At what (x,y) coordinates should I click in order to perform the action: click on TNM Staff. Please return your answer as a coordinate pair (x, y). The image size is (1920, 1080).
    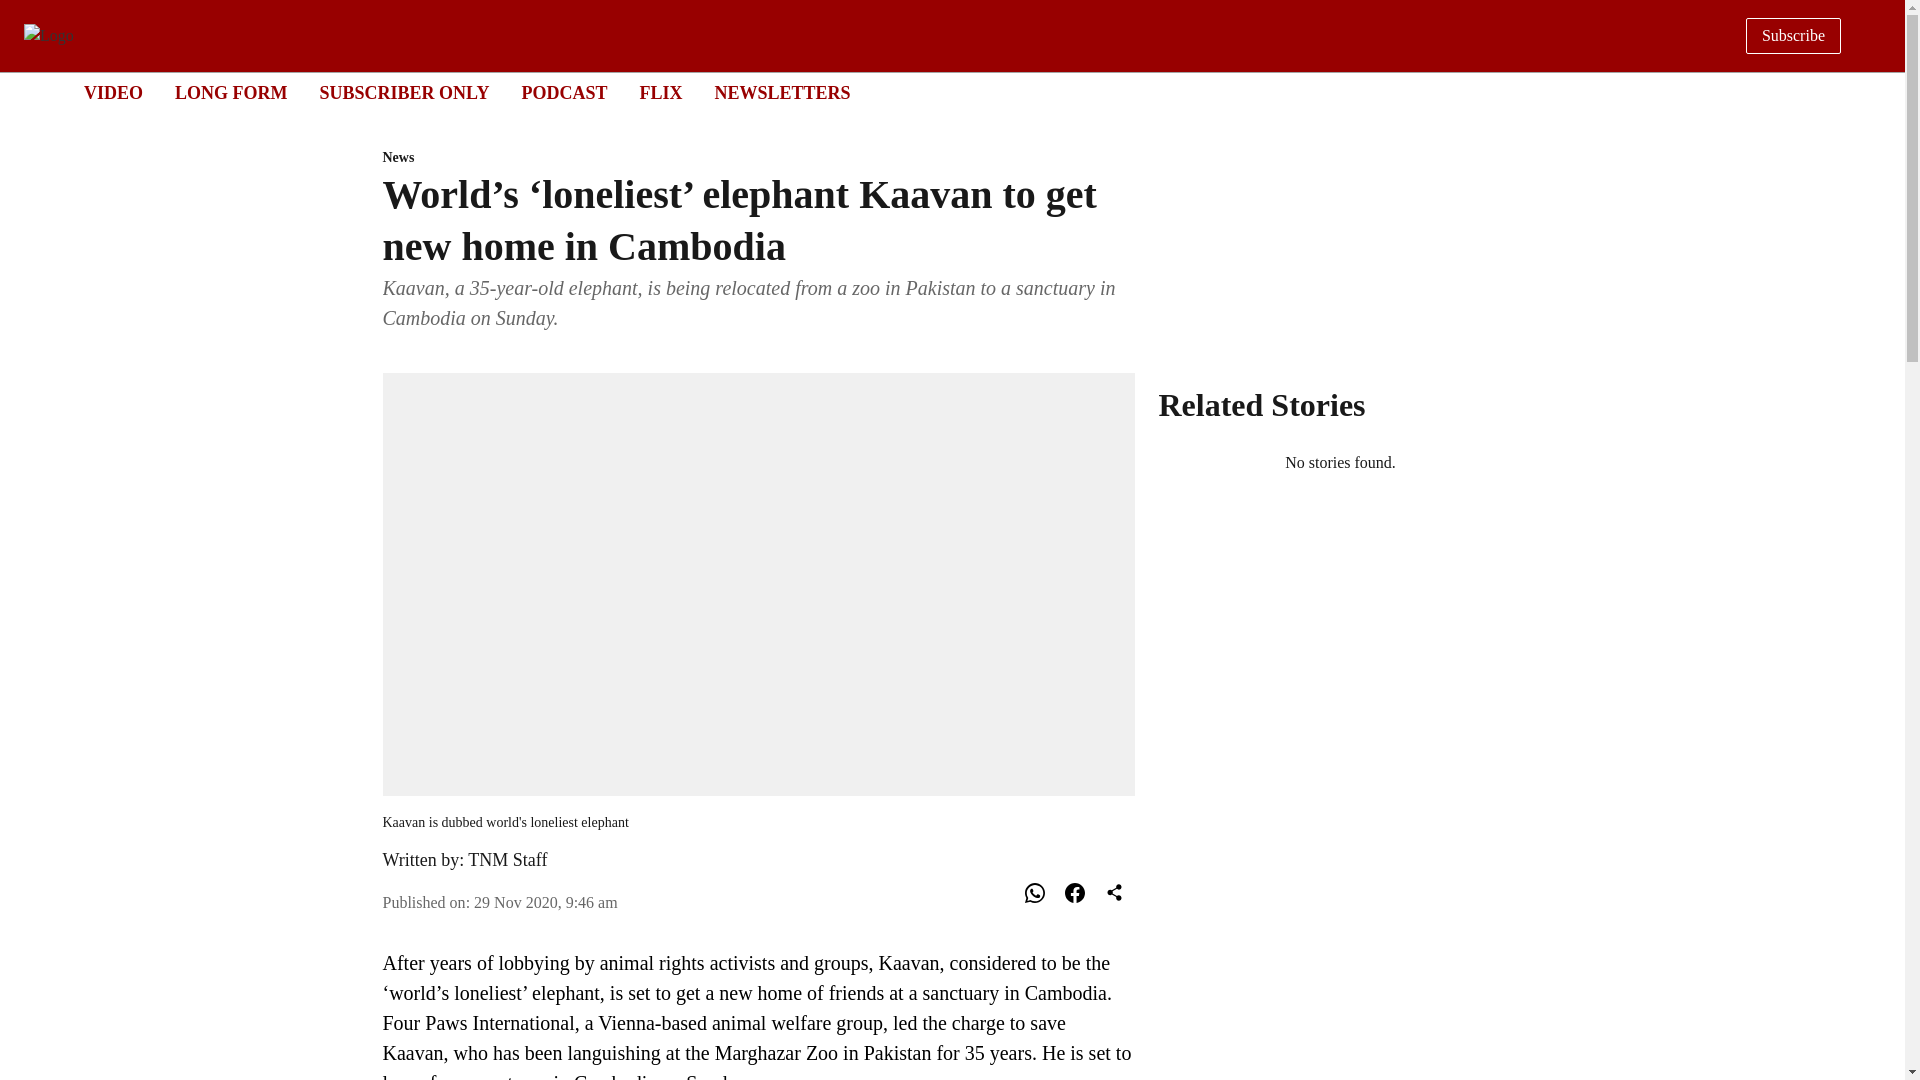
    Looking at the image, I should click on (660, 92).